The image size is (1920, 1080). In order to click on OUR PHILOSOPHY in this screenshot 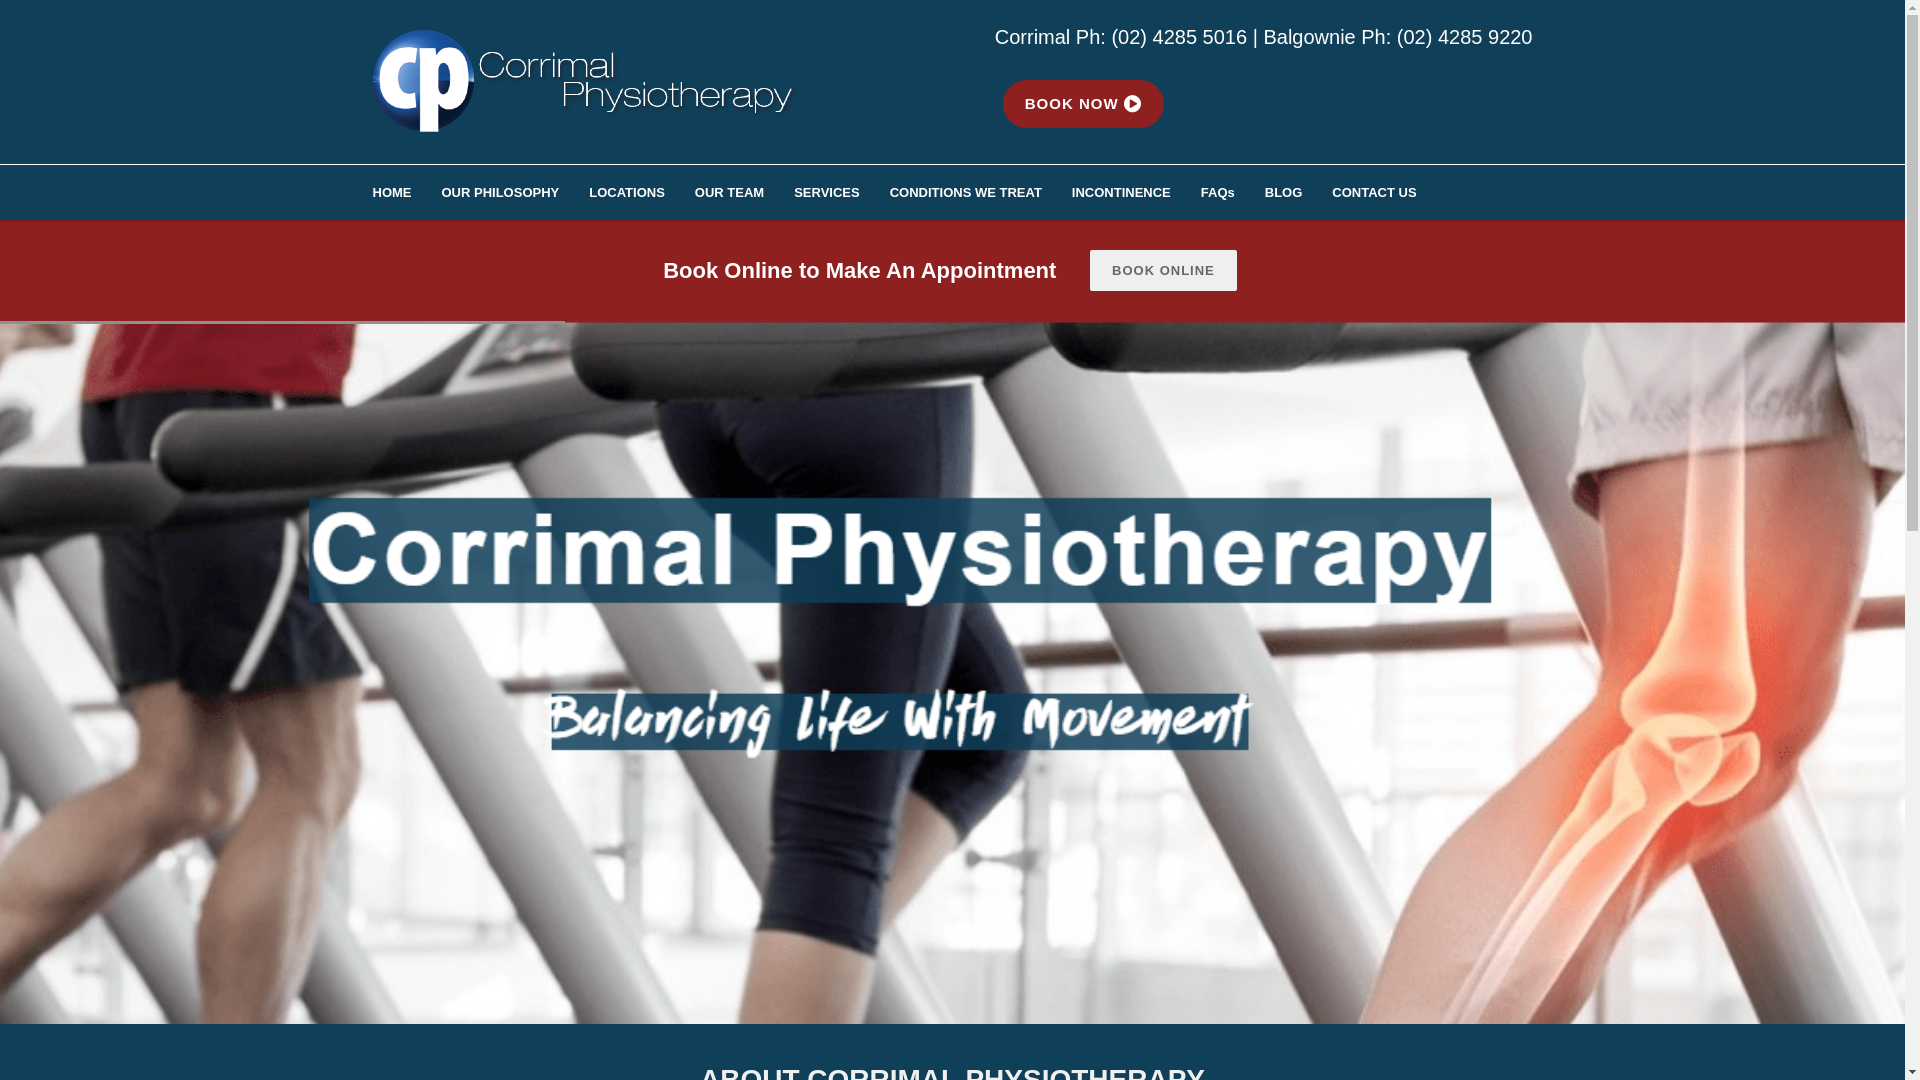, I will do `click(516, 192)`.